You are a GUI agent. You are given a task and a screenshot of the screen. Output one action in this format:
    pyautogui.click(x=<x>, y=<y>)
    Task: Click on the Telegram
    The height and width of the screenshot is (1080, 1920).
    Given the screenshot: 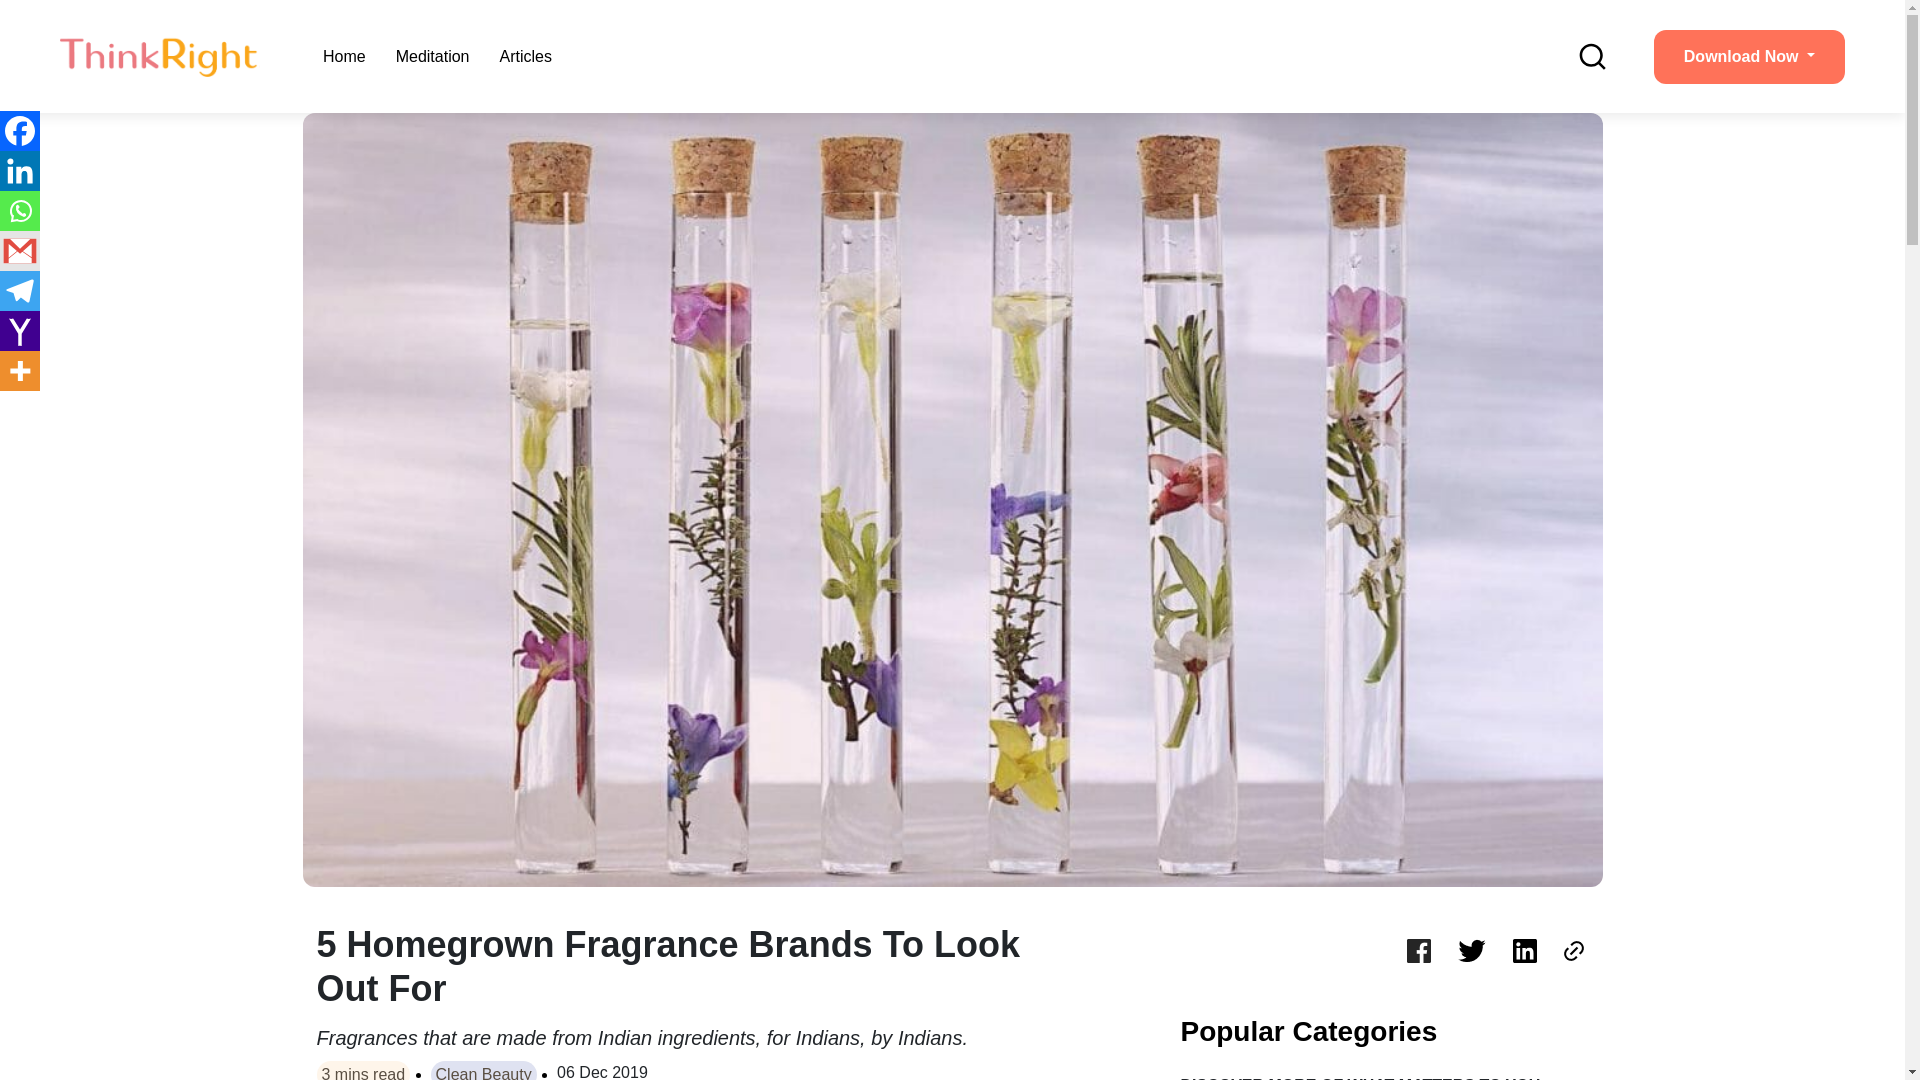 What is the action you would take?
    pyautogui.click(x=20, y=291)
    